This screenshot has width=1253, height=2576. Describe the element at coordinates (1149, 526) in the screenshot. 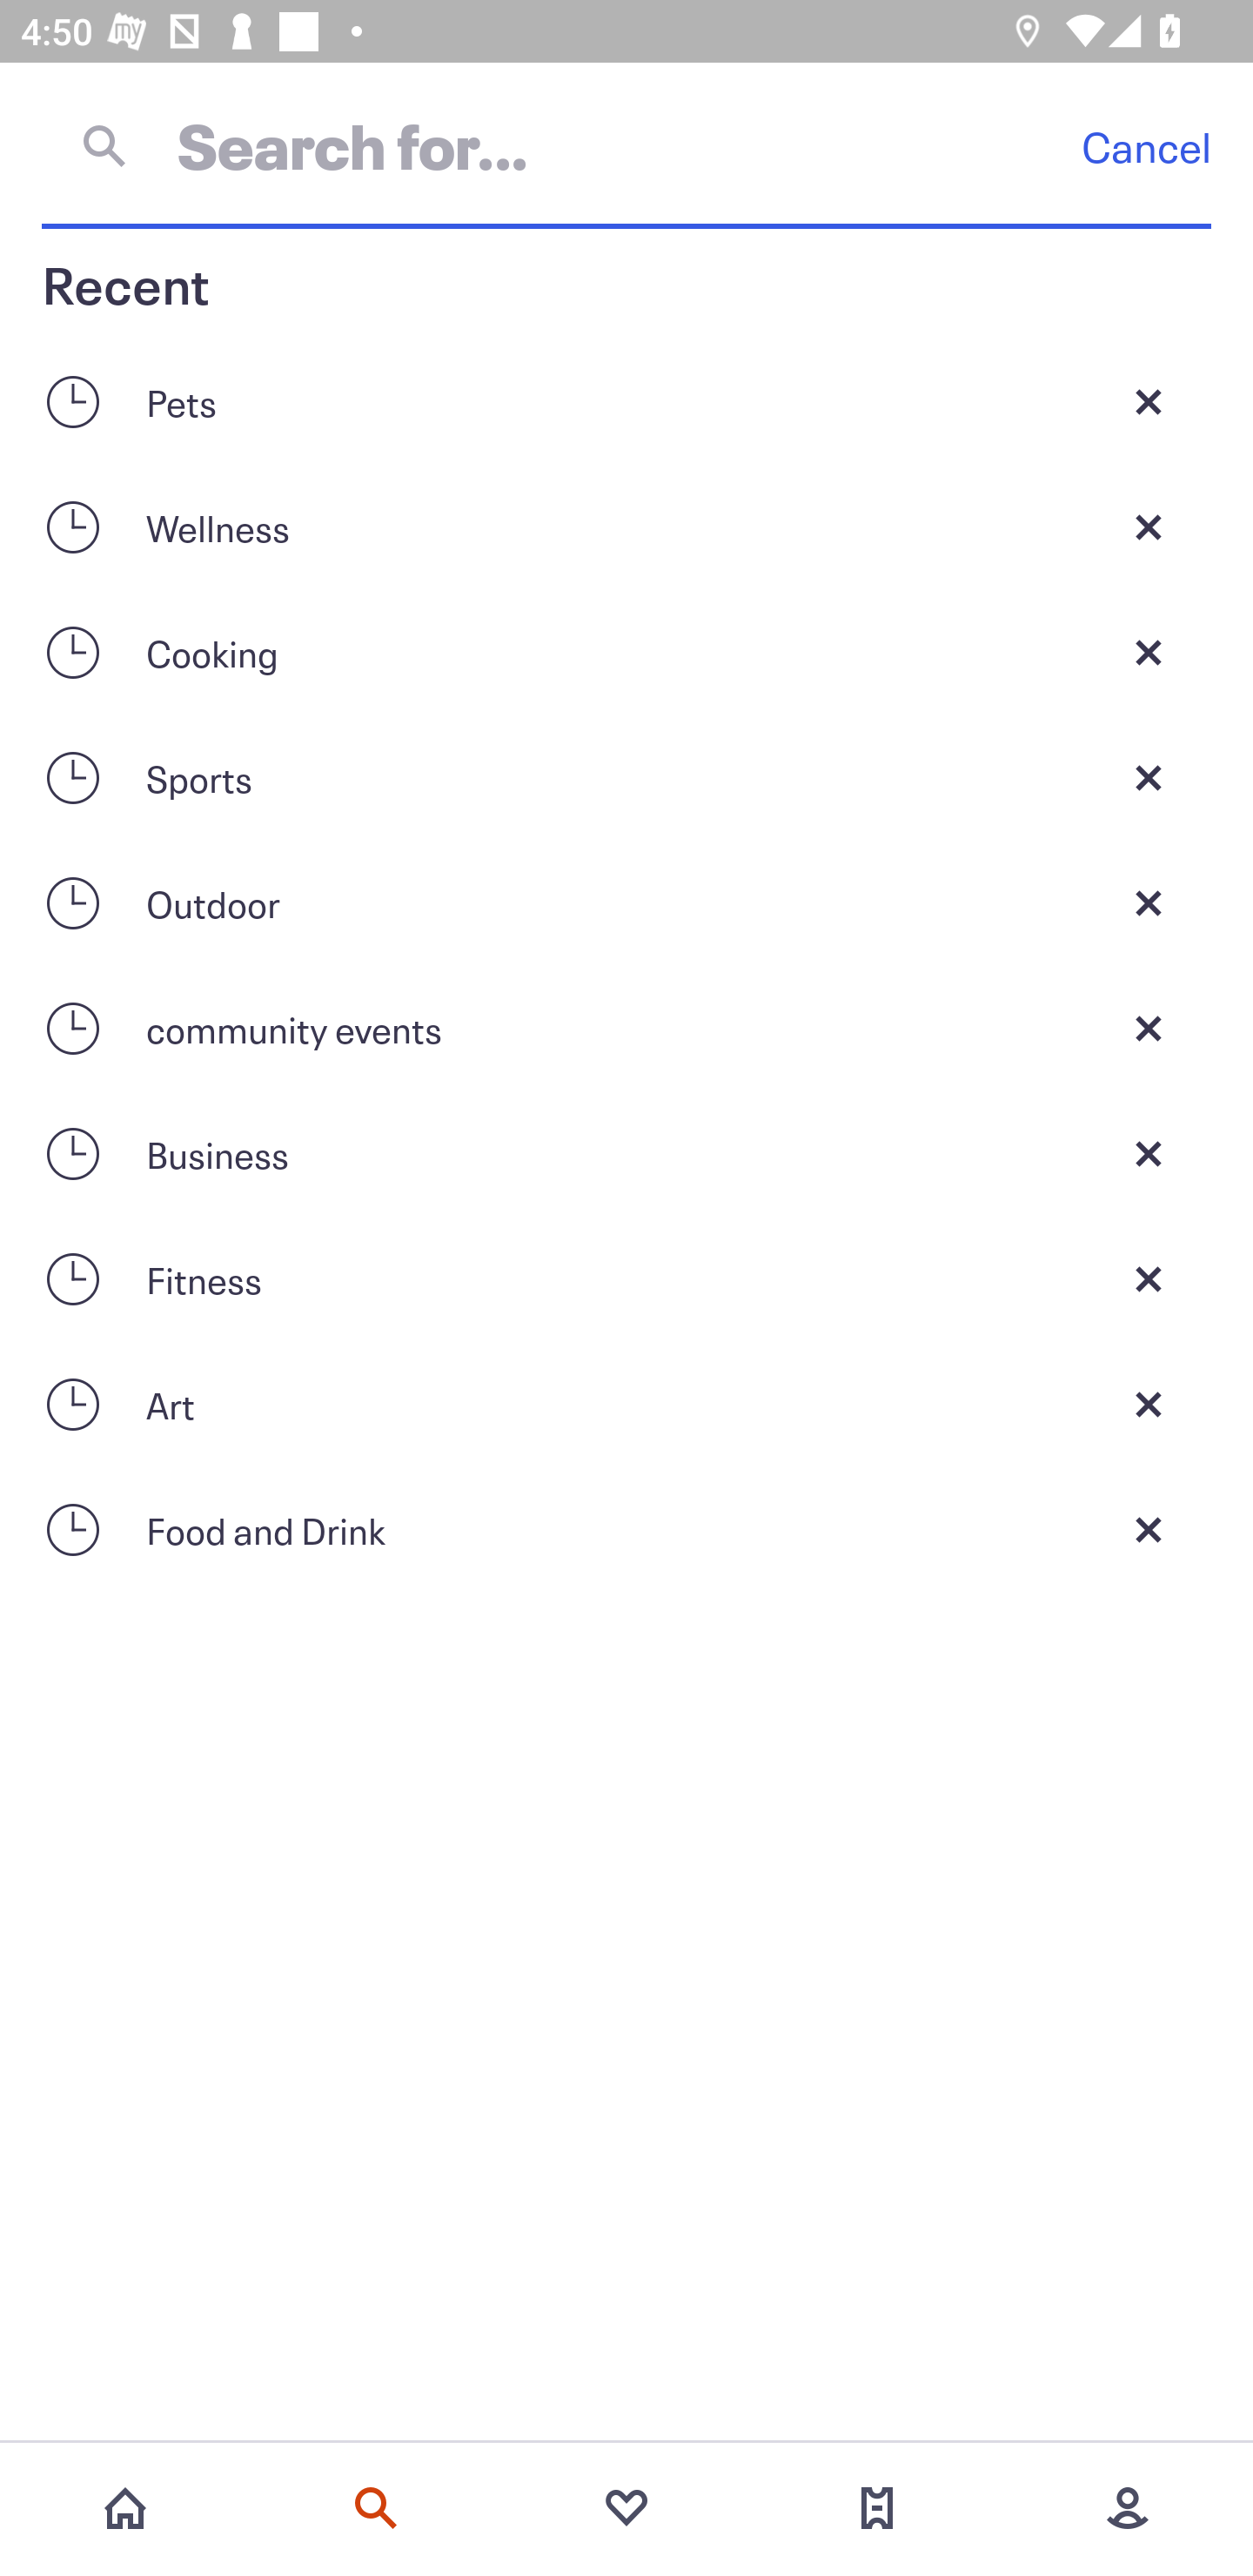

I see `Close current screen` at that location.